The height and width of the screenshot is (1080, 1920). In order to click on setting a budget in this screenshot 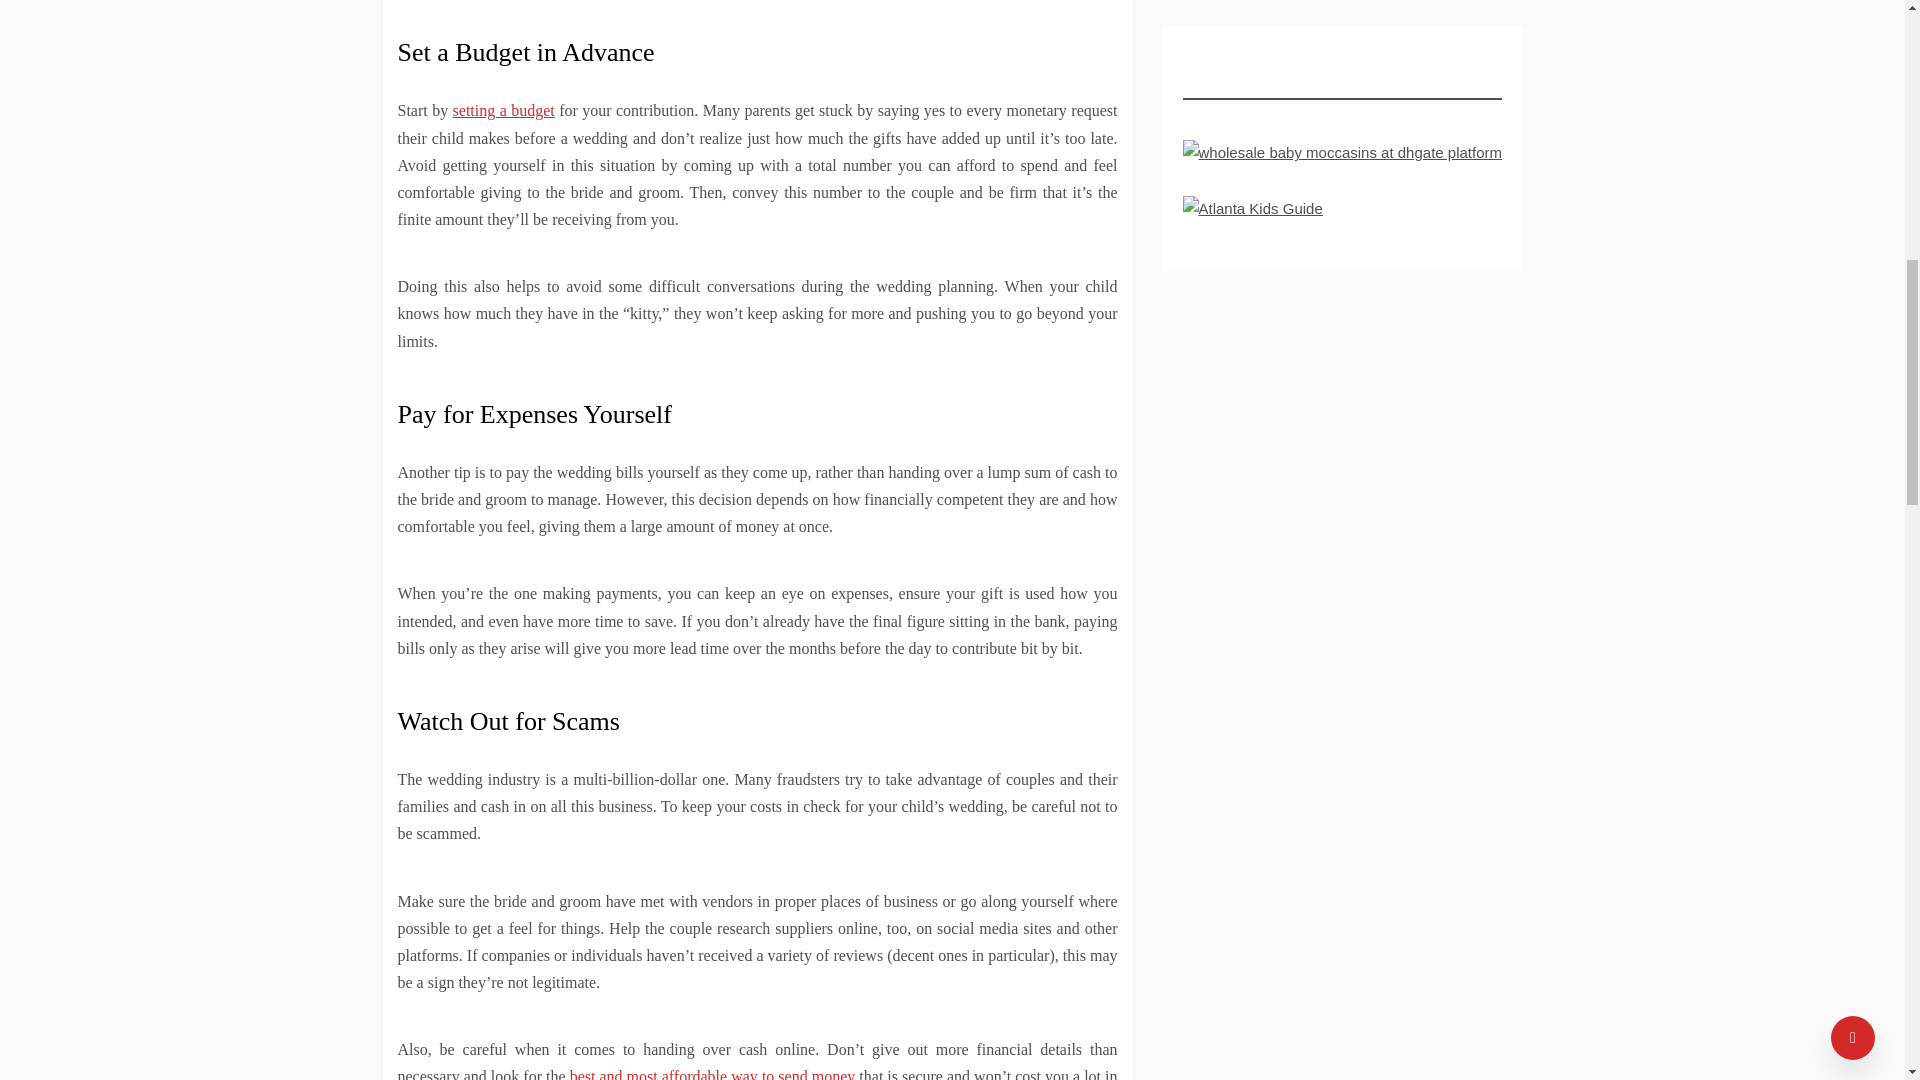, I will do `click(504, 110)`.